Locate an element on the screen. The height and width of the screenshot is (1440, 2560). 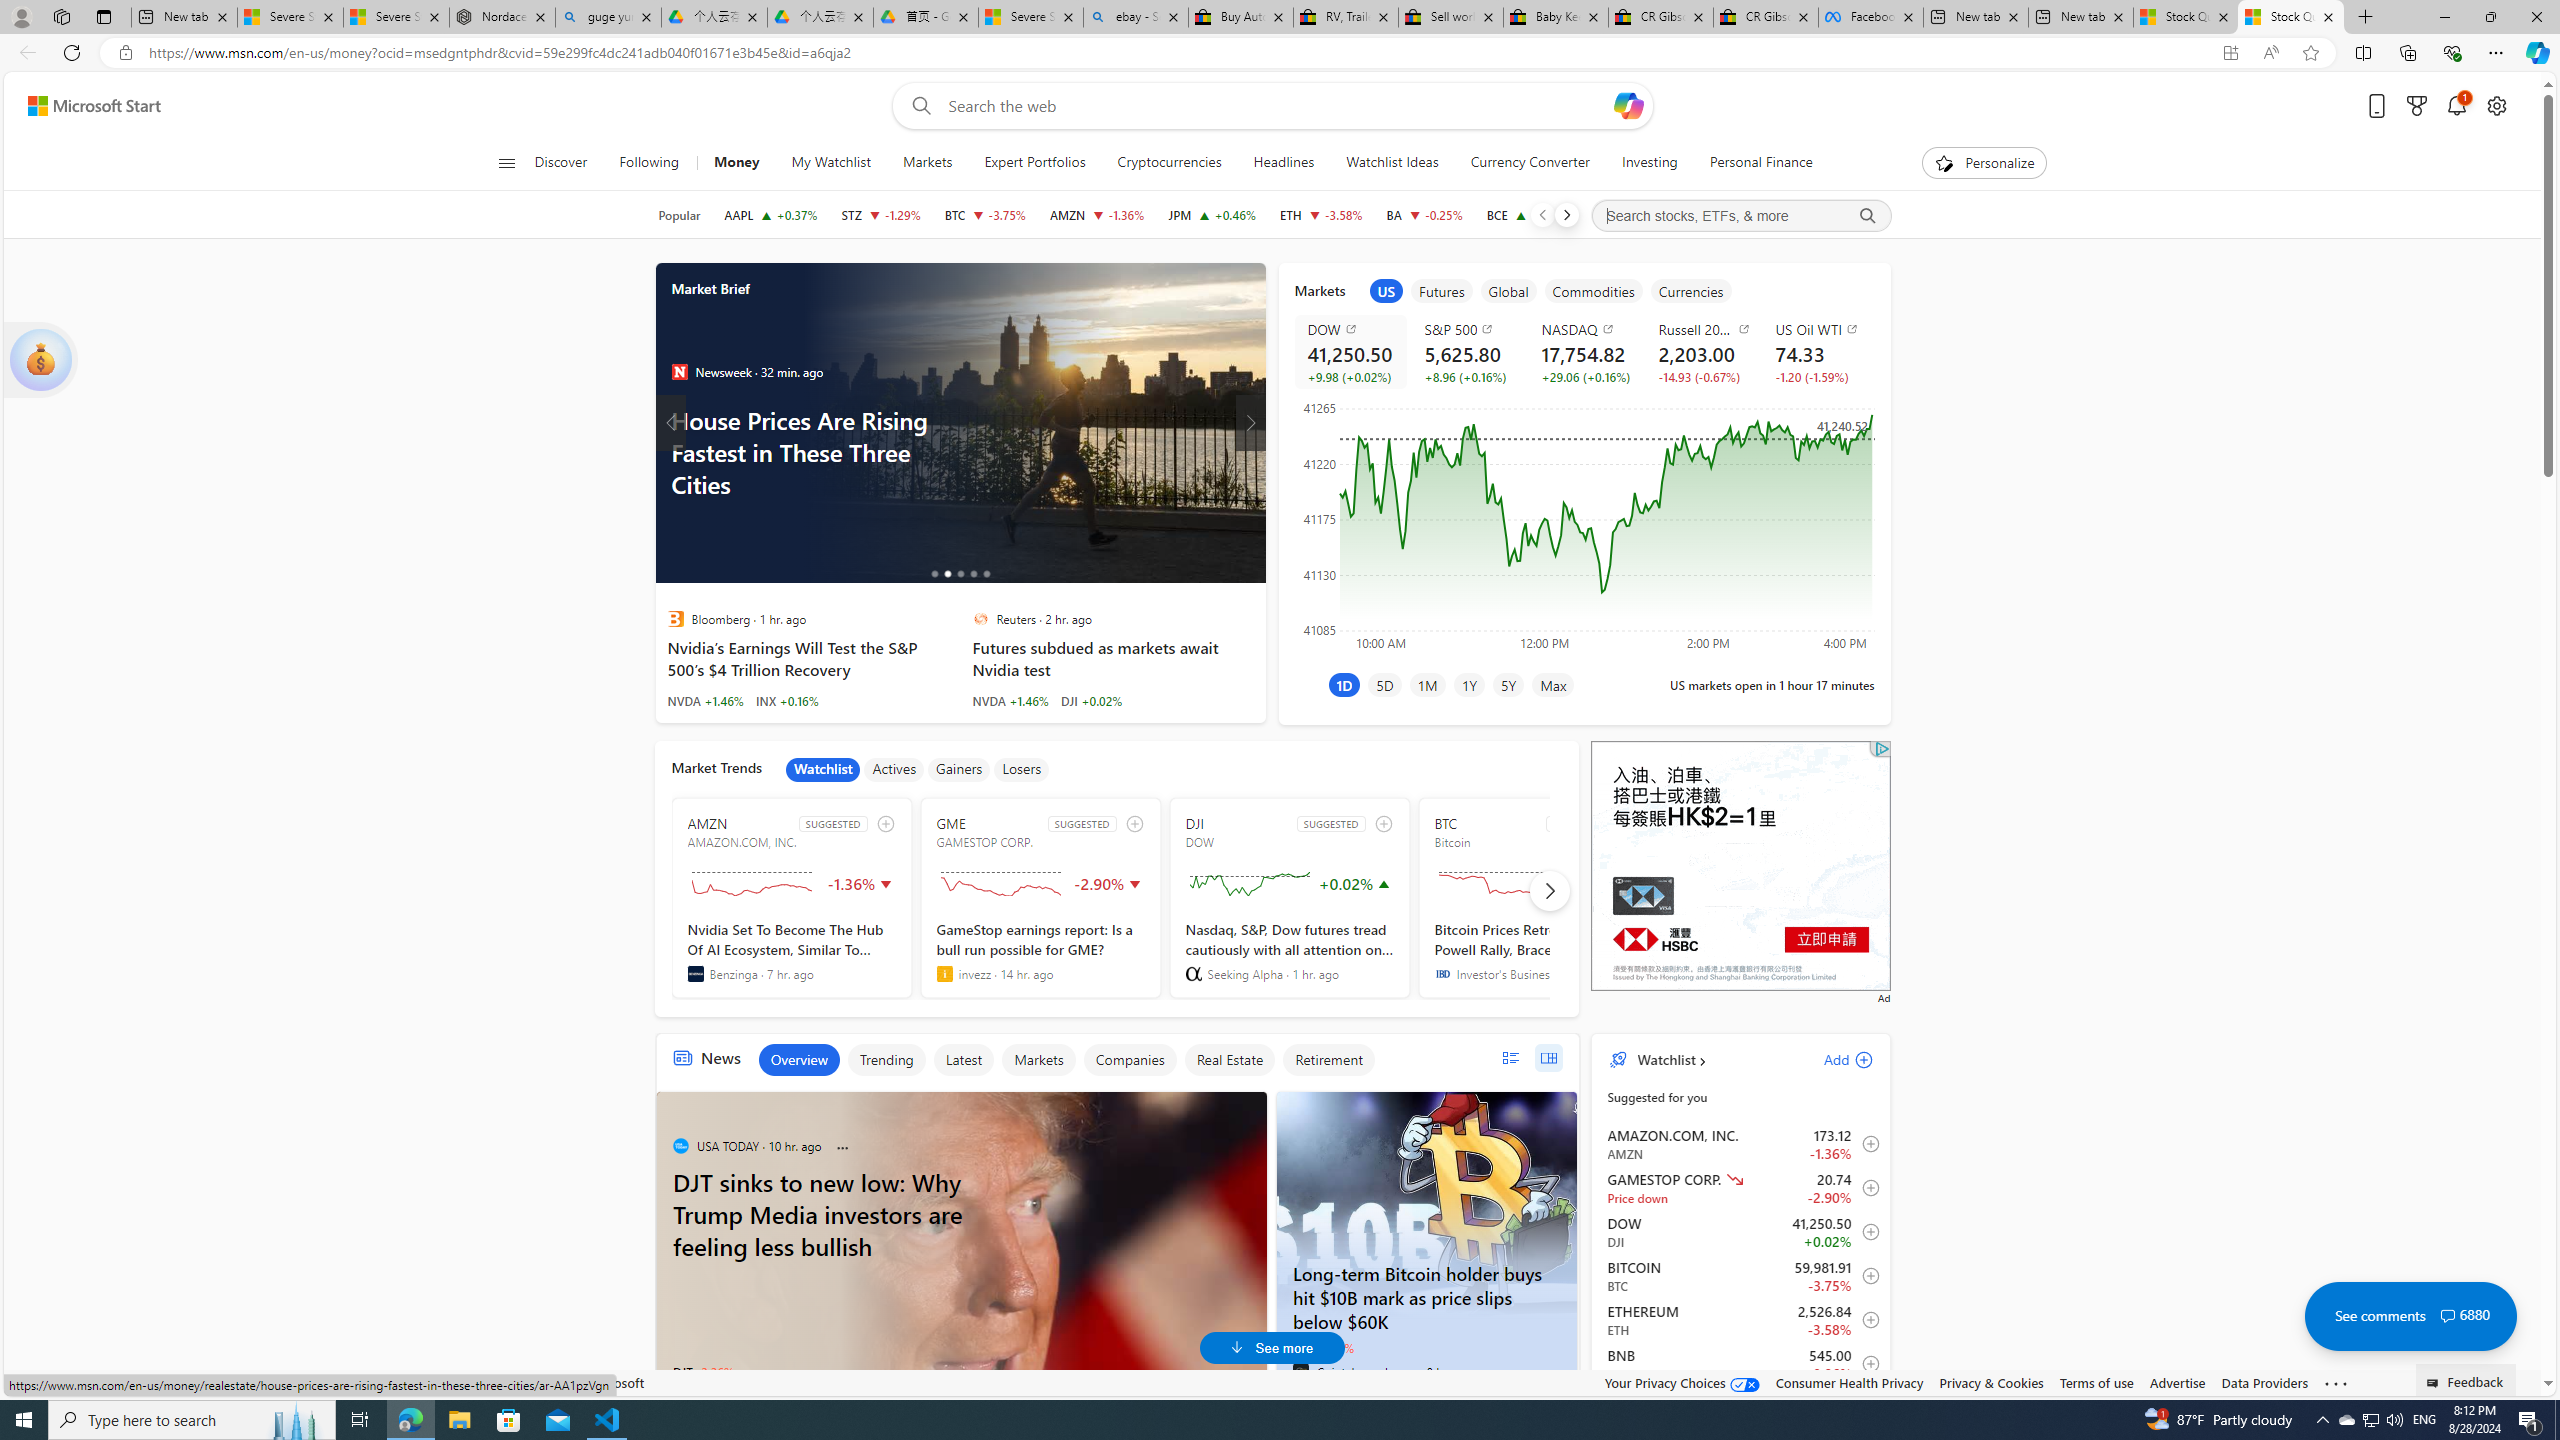
ETH Ethereum decrease 2,526.84 -90.44 -3.58% is located at coordinates (1320, 215).